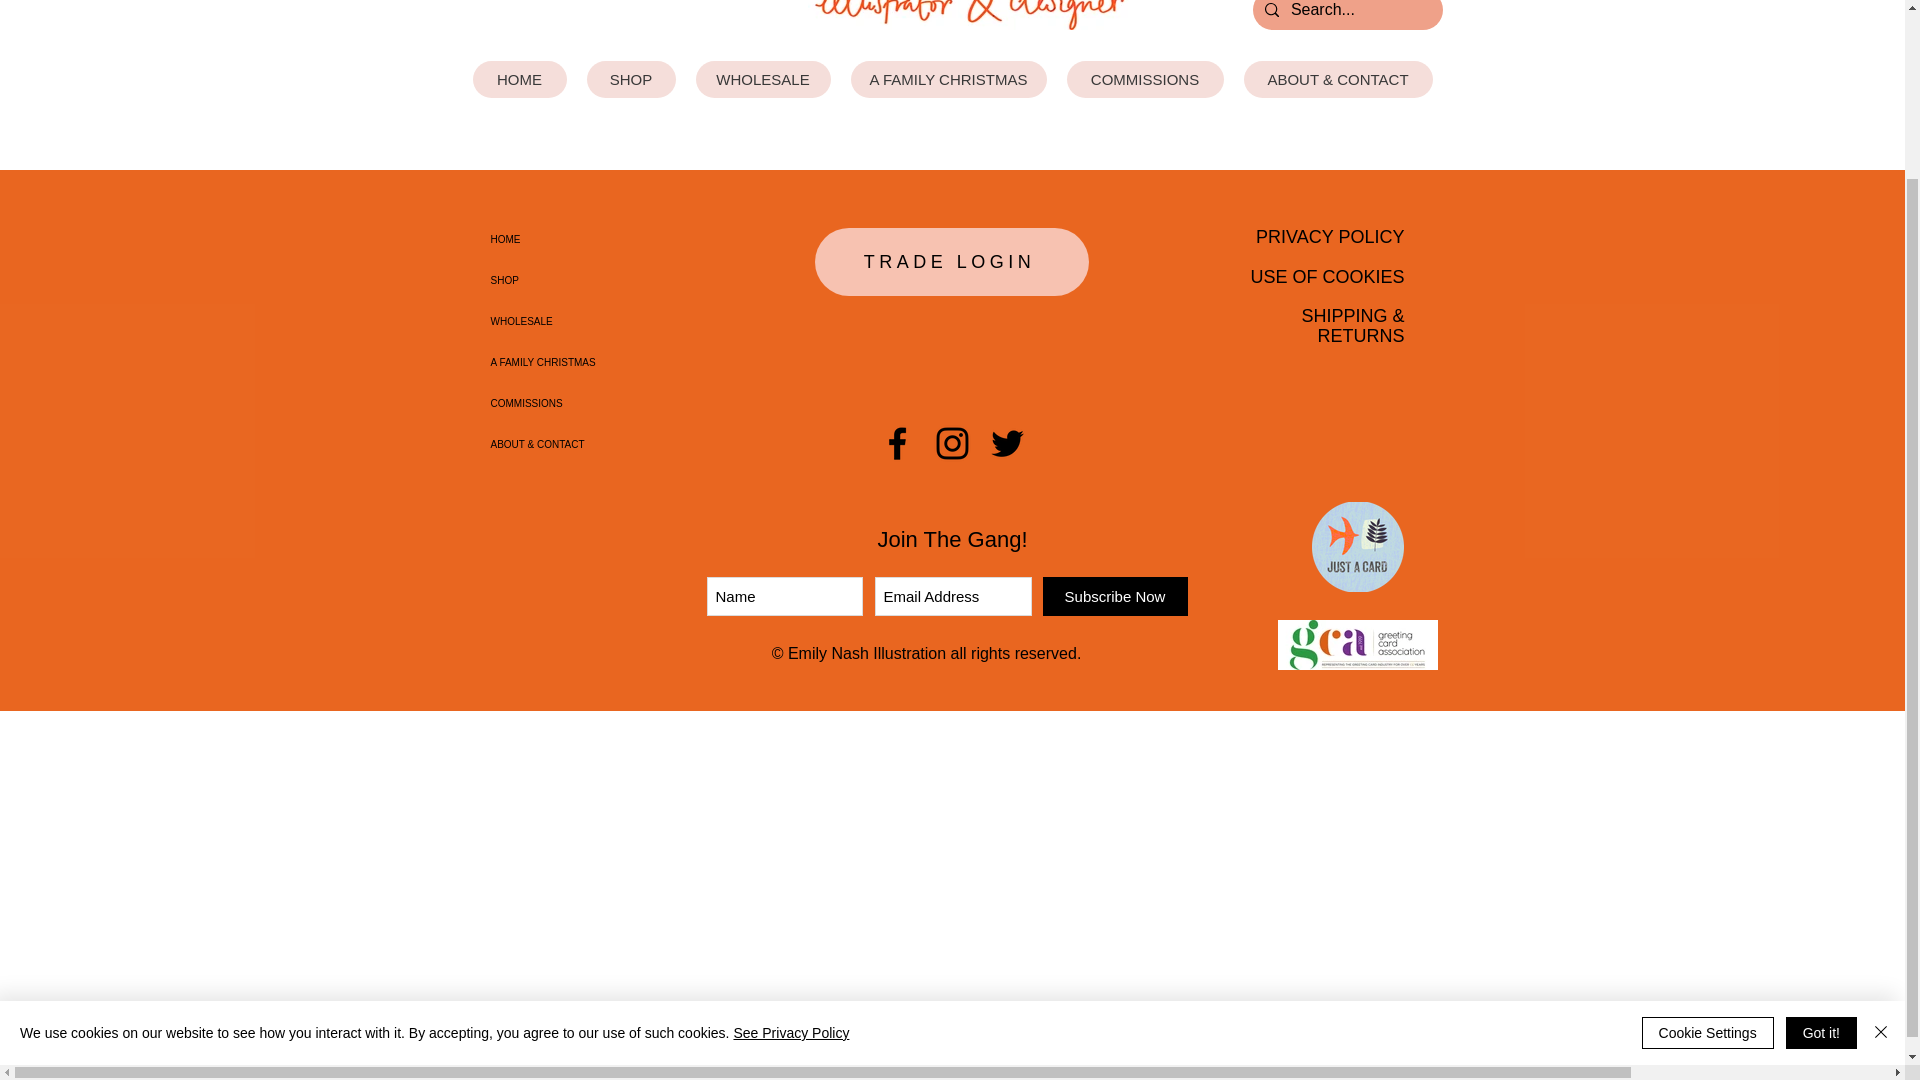  Describe the element at coordinates (763, 79) in the screenshot. I see `WHOLESALE` at that location.